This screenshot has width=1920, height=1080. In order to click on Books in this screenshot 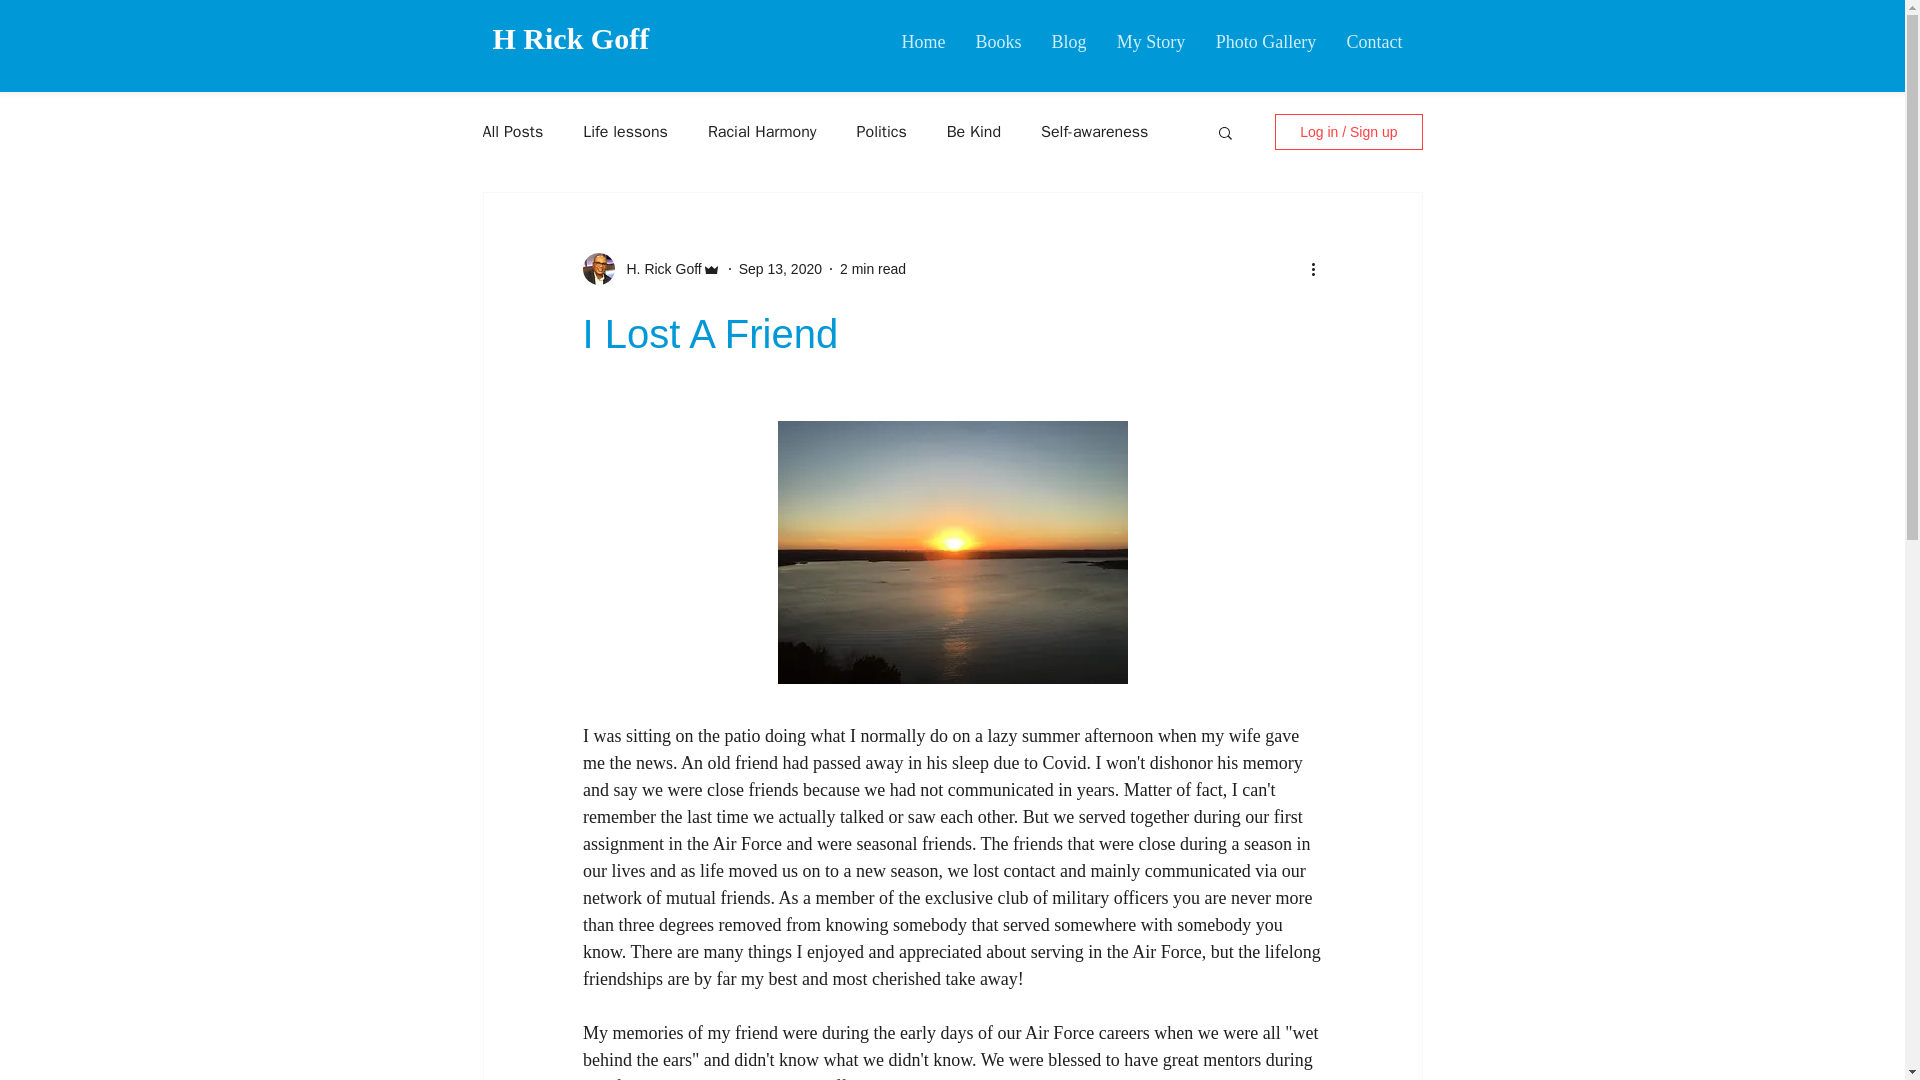, I will do `click(998, 42)`.